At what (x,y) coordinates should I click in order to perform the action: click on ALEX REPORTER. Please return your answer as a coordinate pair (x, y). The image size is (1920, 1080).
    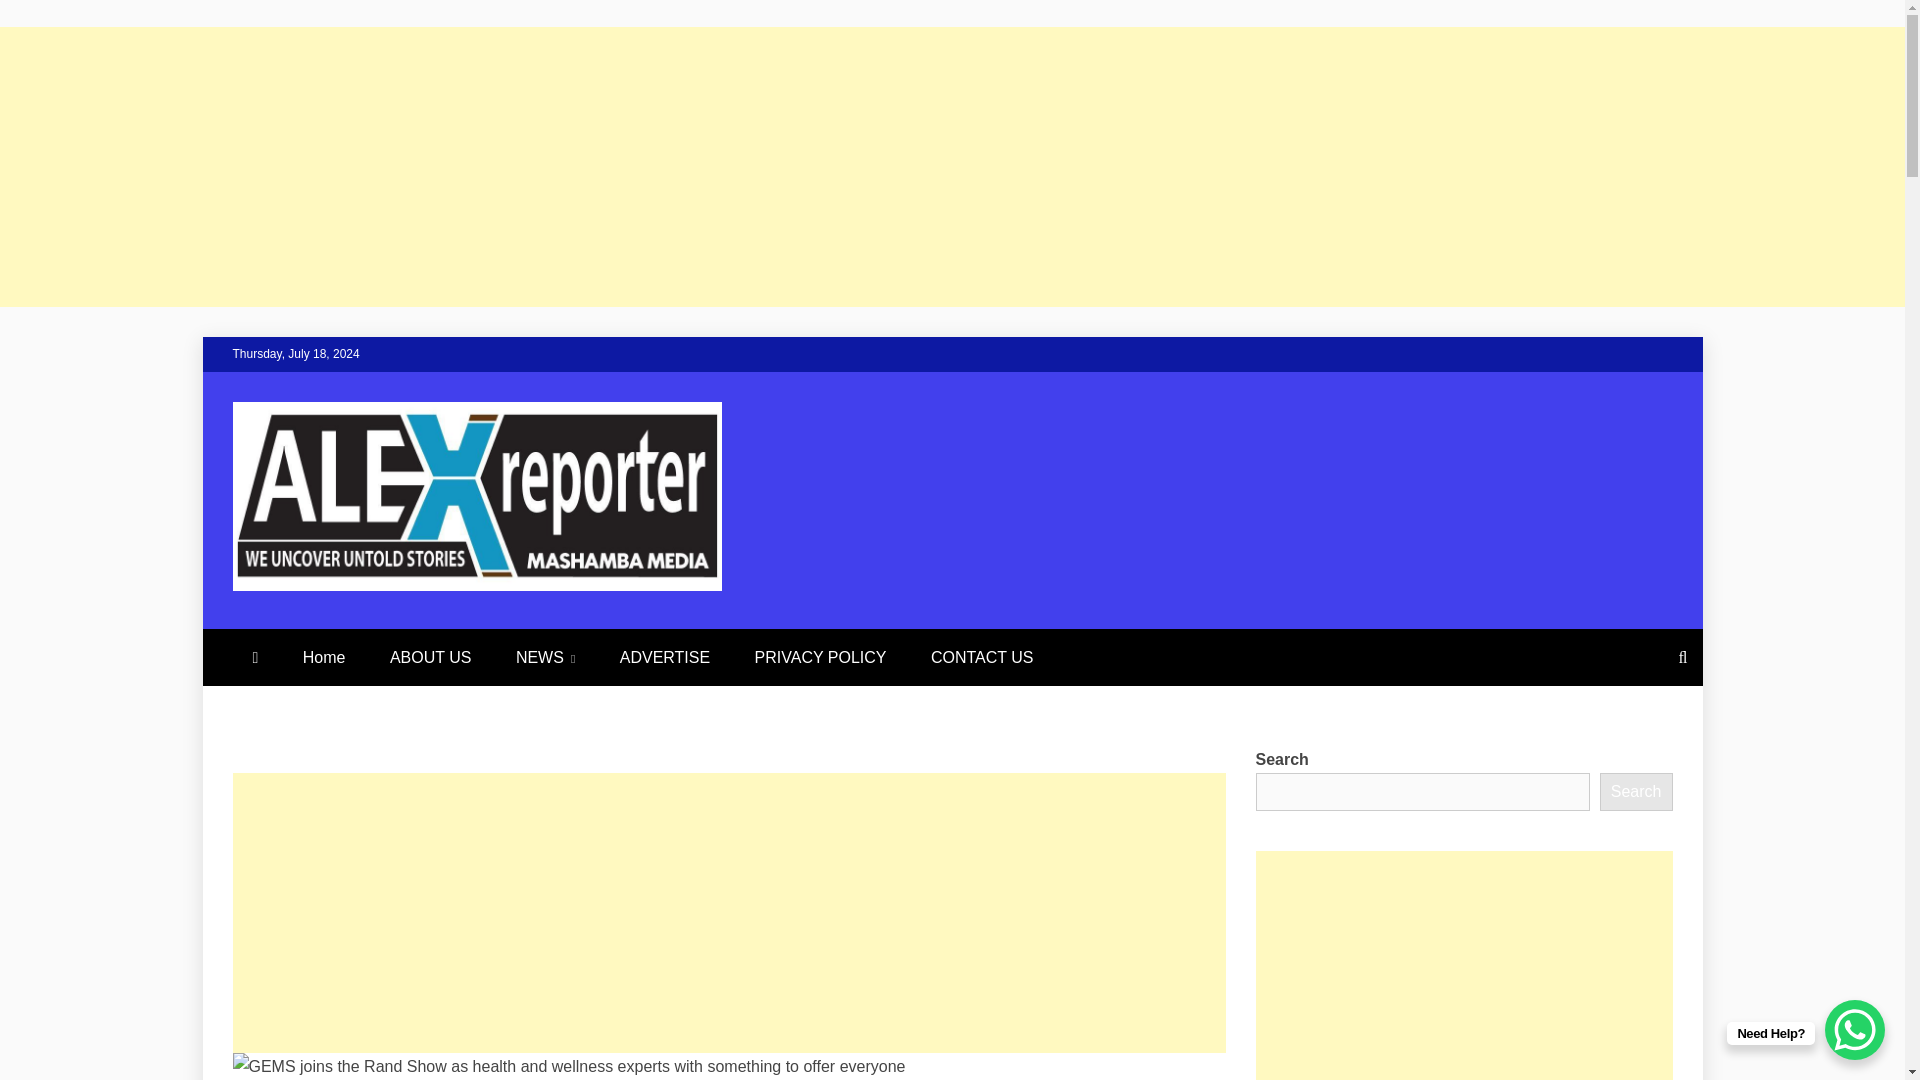
    Looking at the image, I should click on (510, 636).